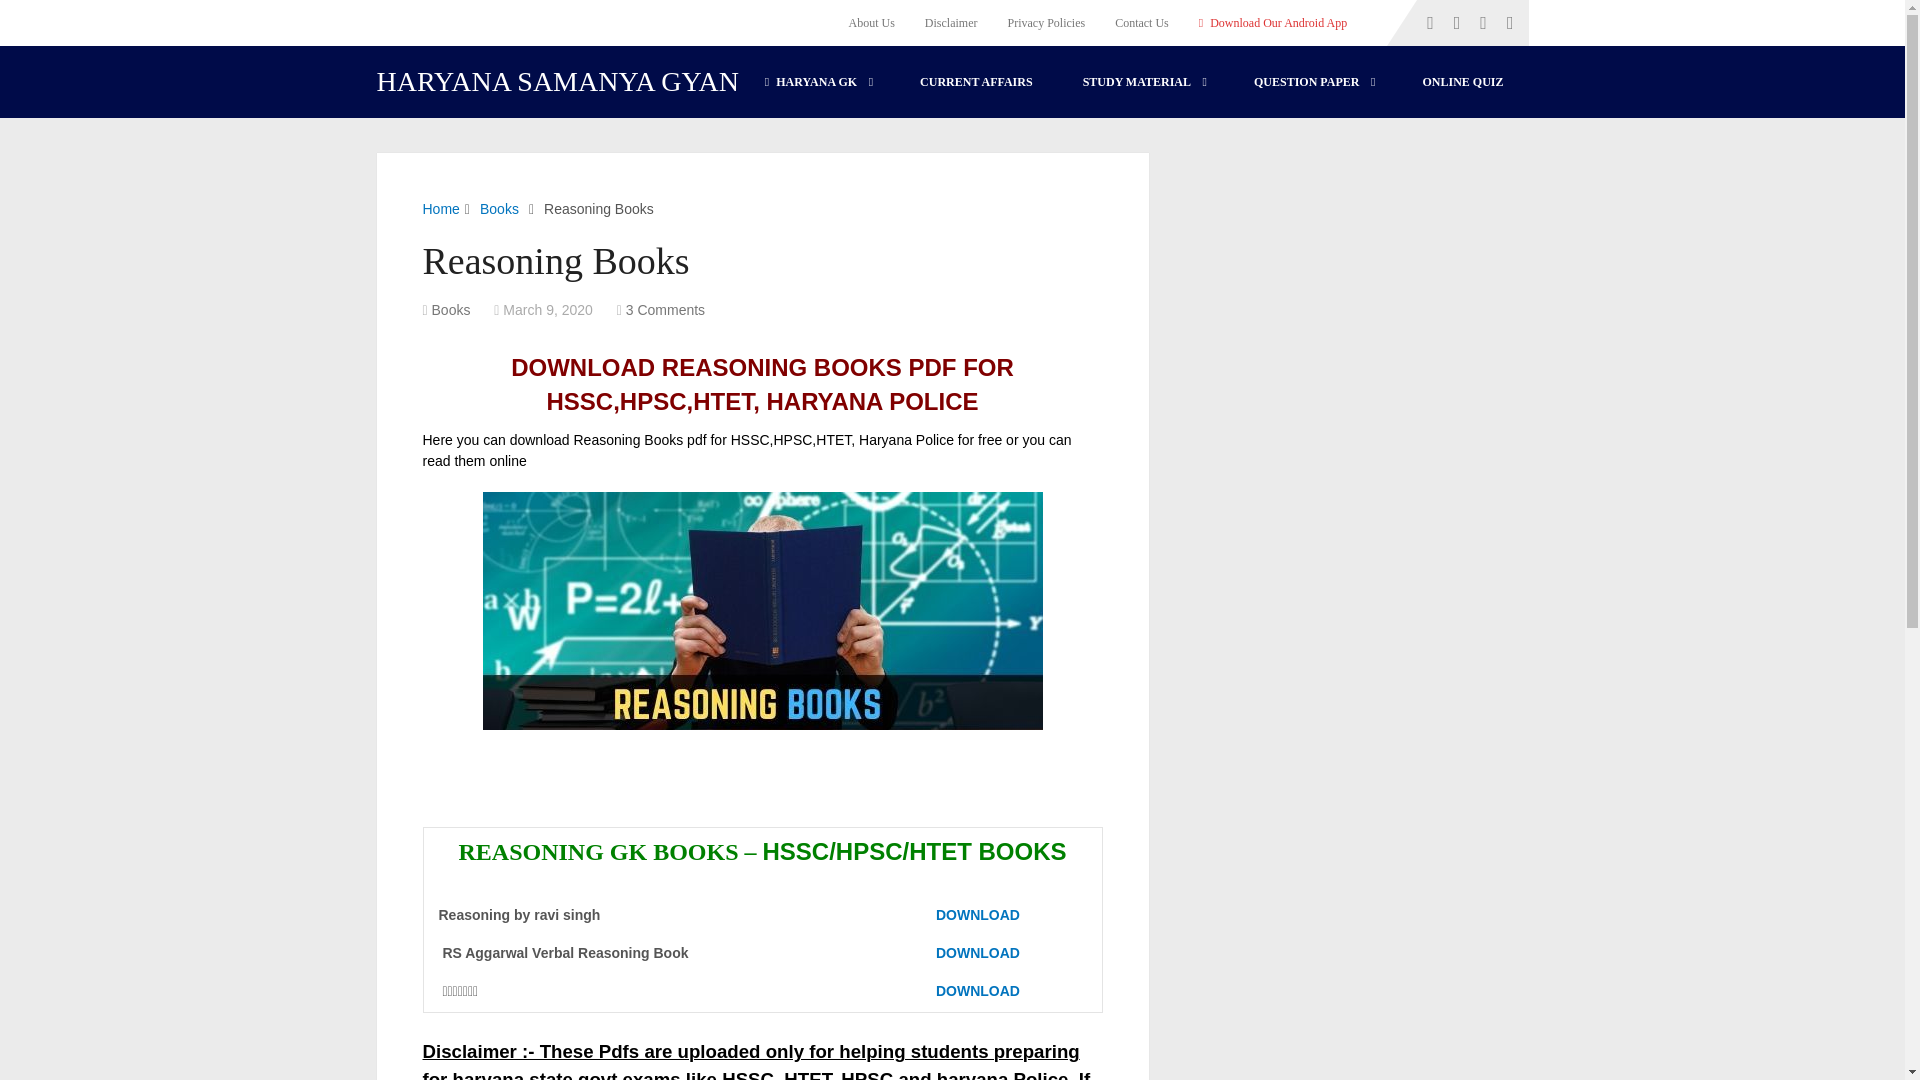 This screenshot has width=1920, height=1080. I want to click on Disclaimer, so click(951, 22).